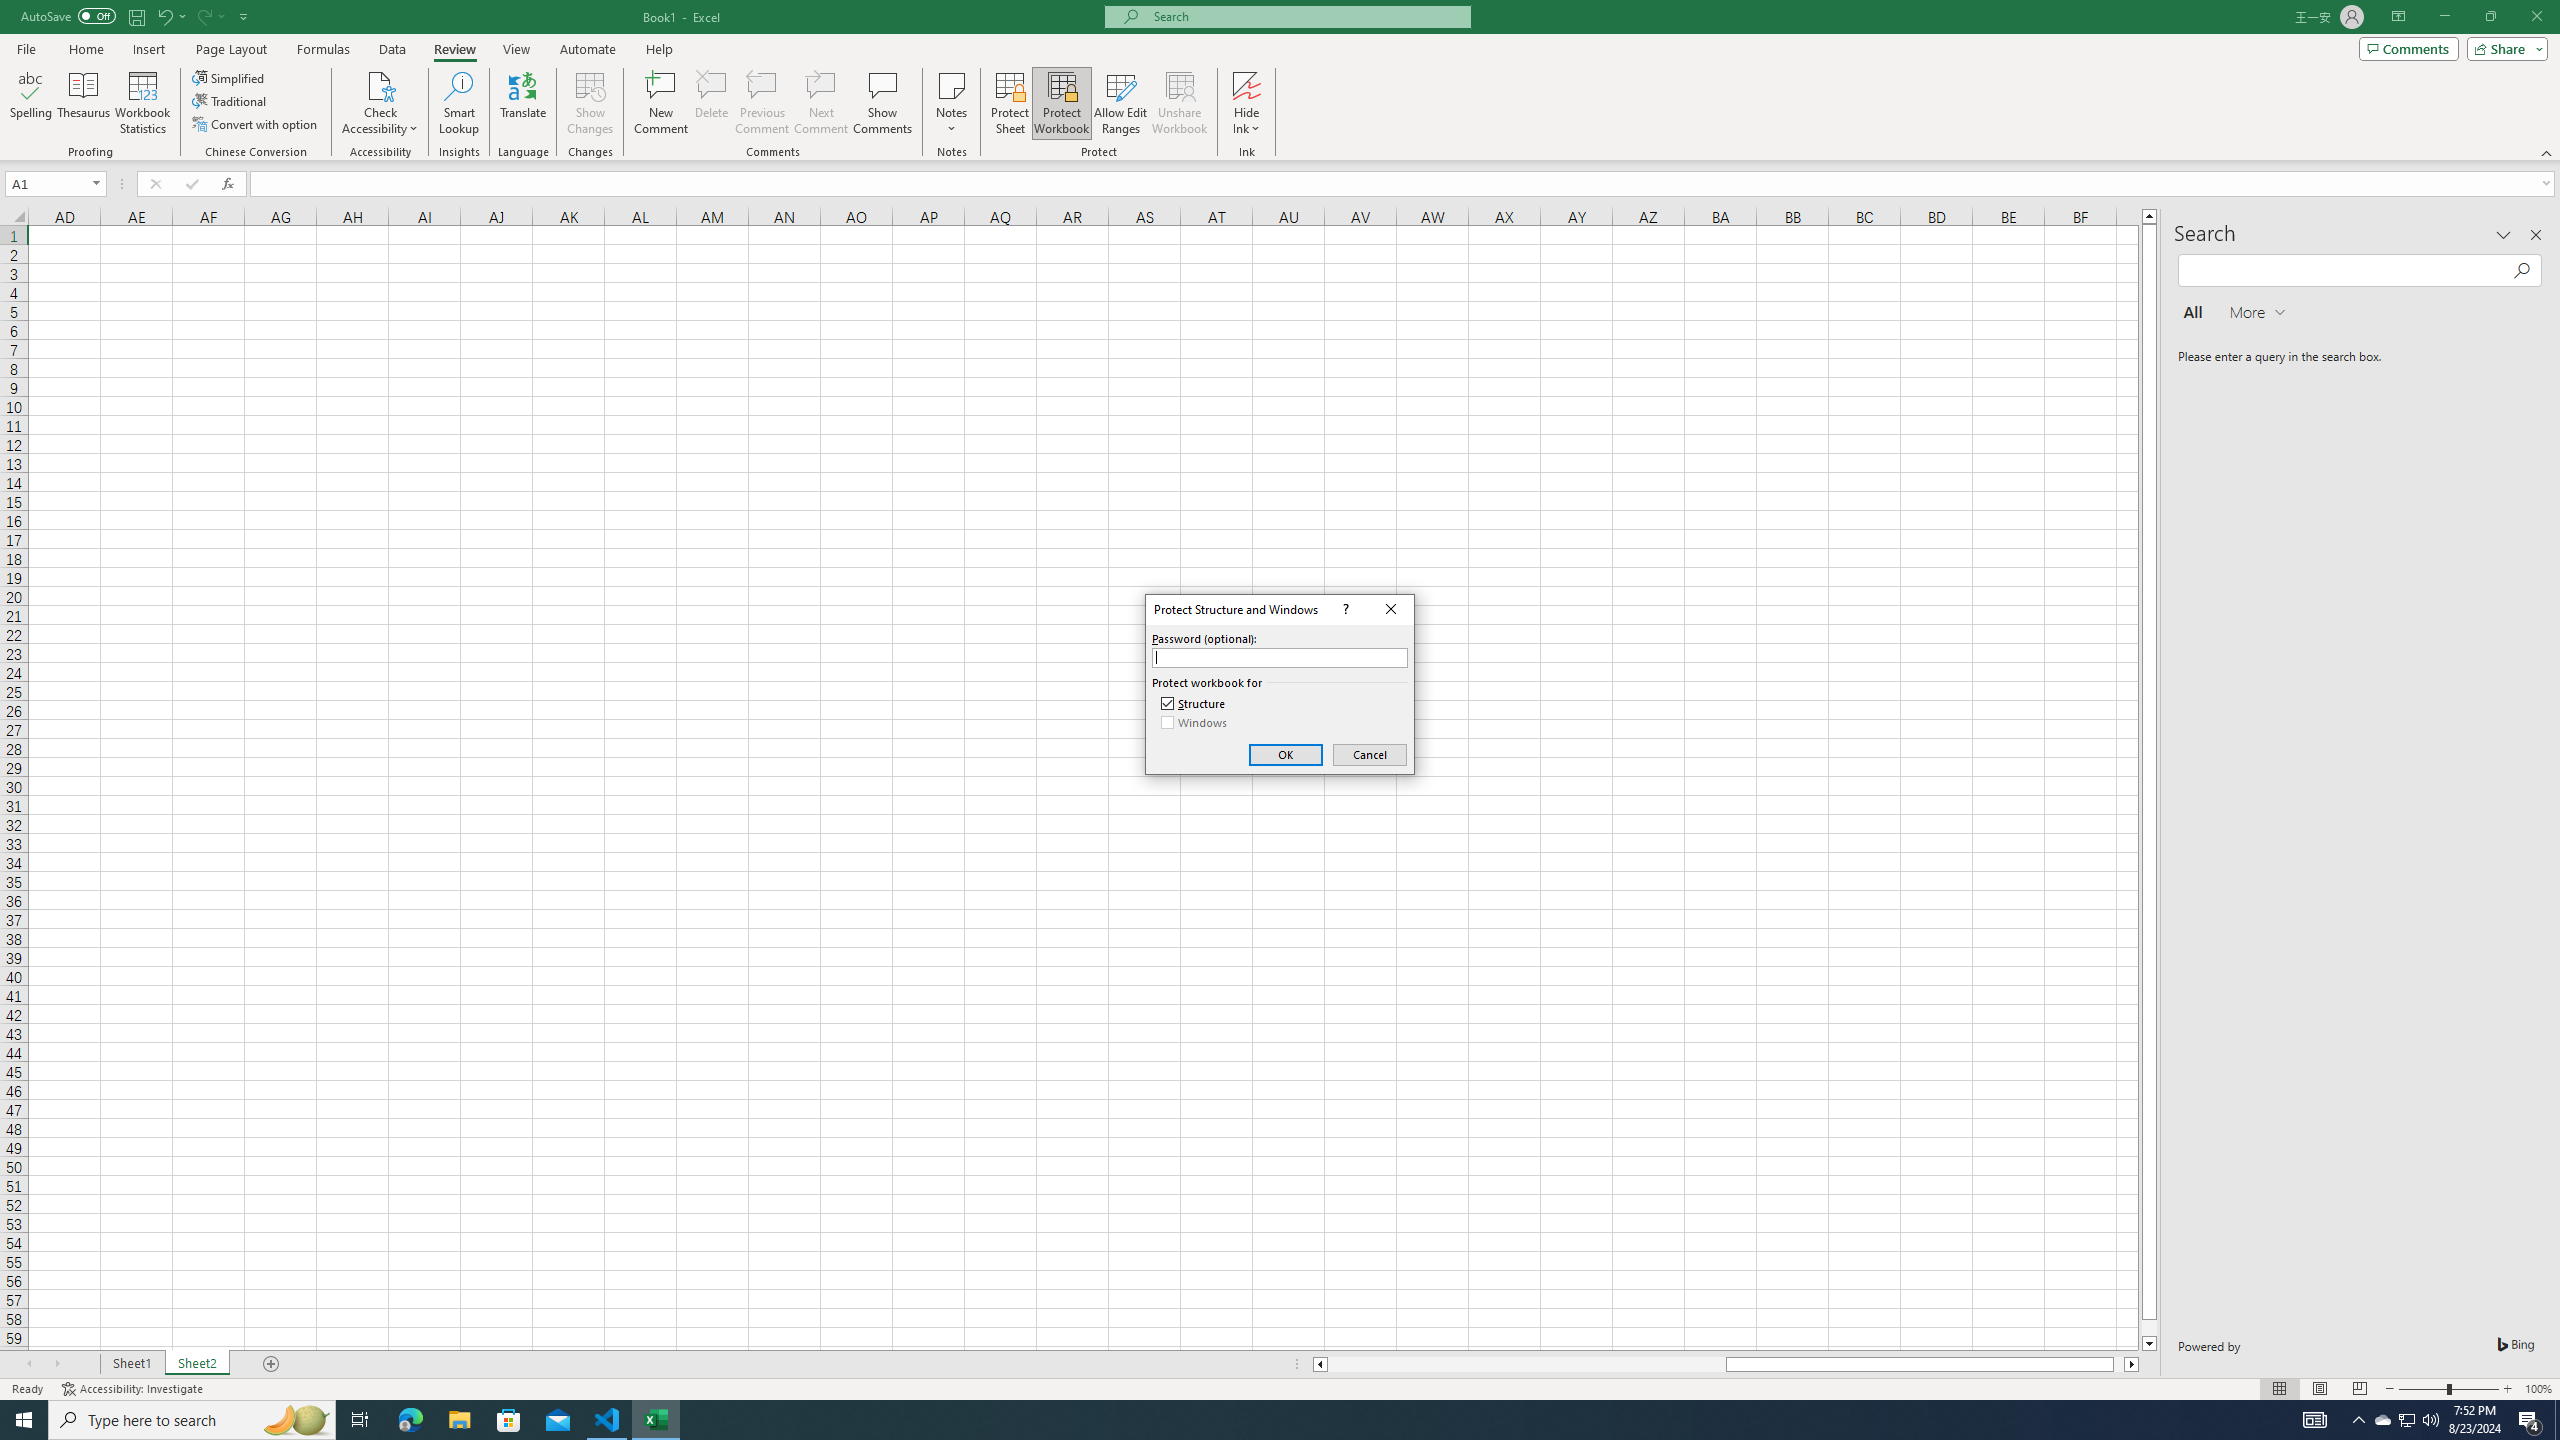 The width and height of the screenshot is (2560, 1440). Describe the element at coordinates (2383, 1420) in the screenshot. I see `Accessibility Checker Accessibility: Investigate` at that location.